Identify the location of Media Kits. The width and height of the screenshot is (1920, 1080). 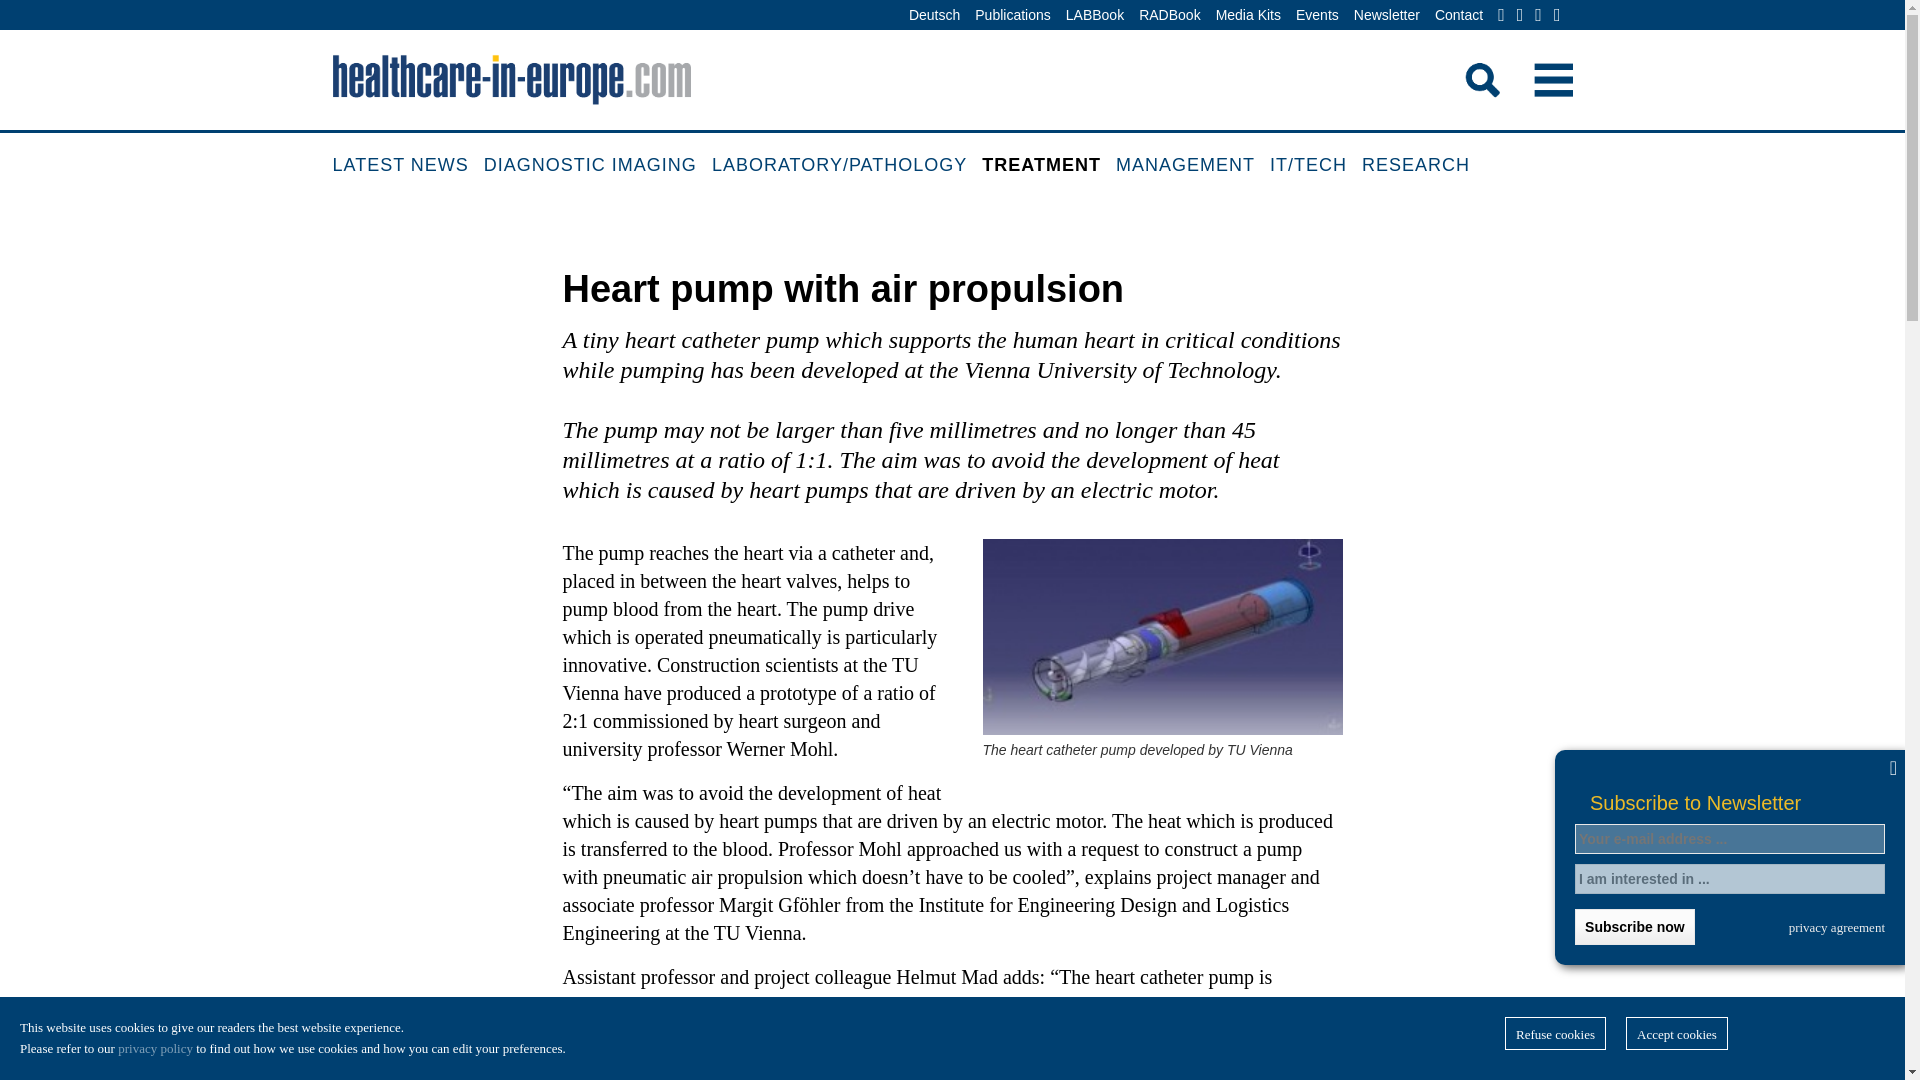
(1248, 16).